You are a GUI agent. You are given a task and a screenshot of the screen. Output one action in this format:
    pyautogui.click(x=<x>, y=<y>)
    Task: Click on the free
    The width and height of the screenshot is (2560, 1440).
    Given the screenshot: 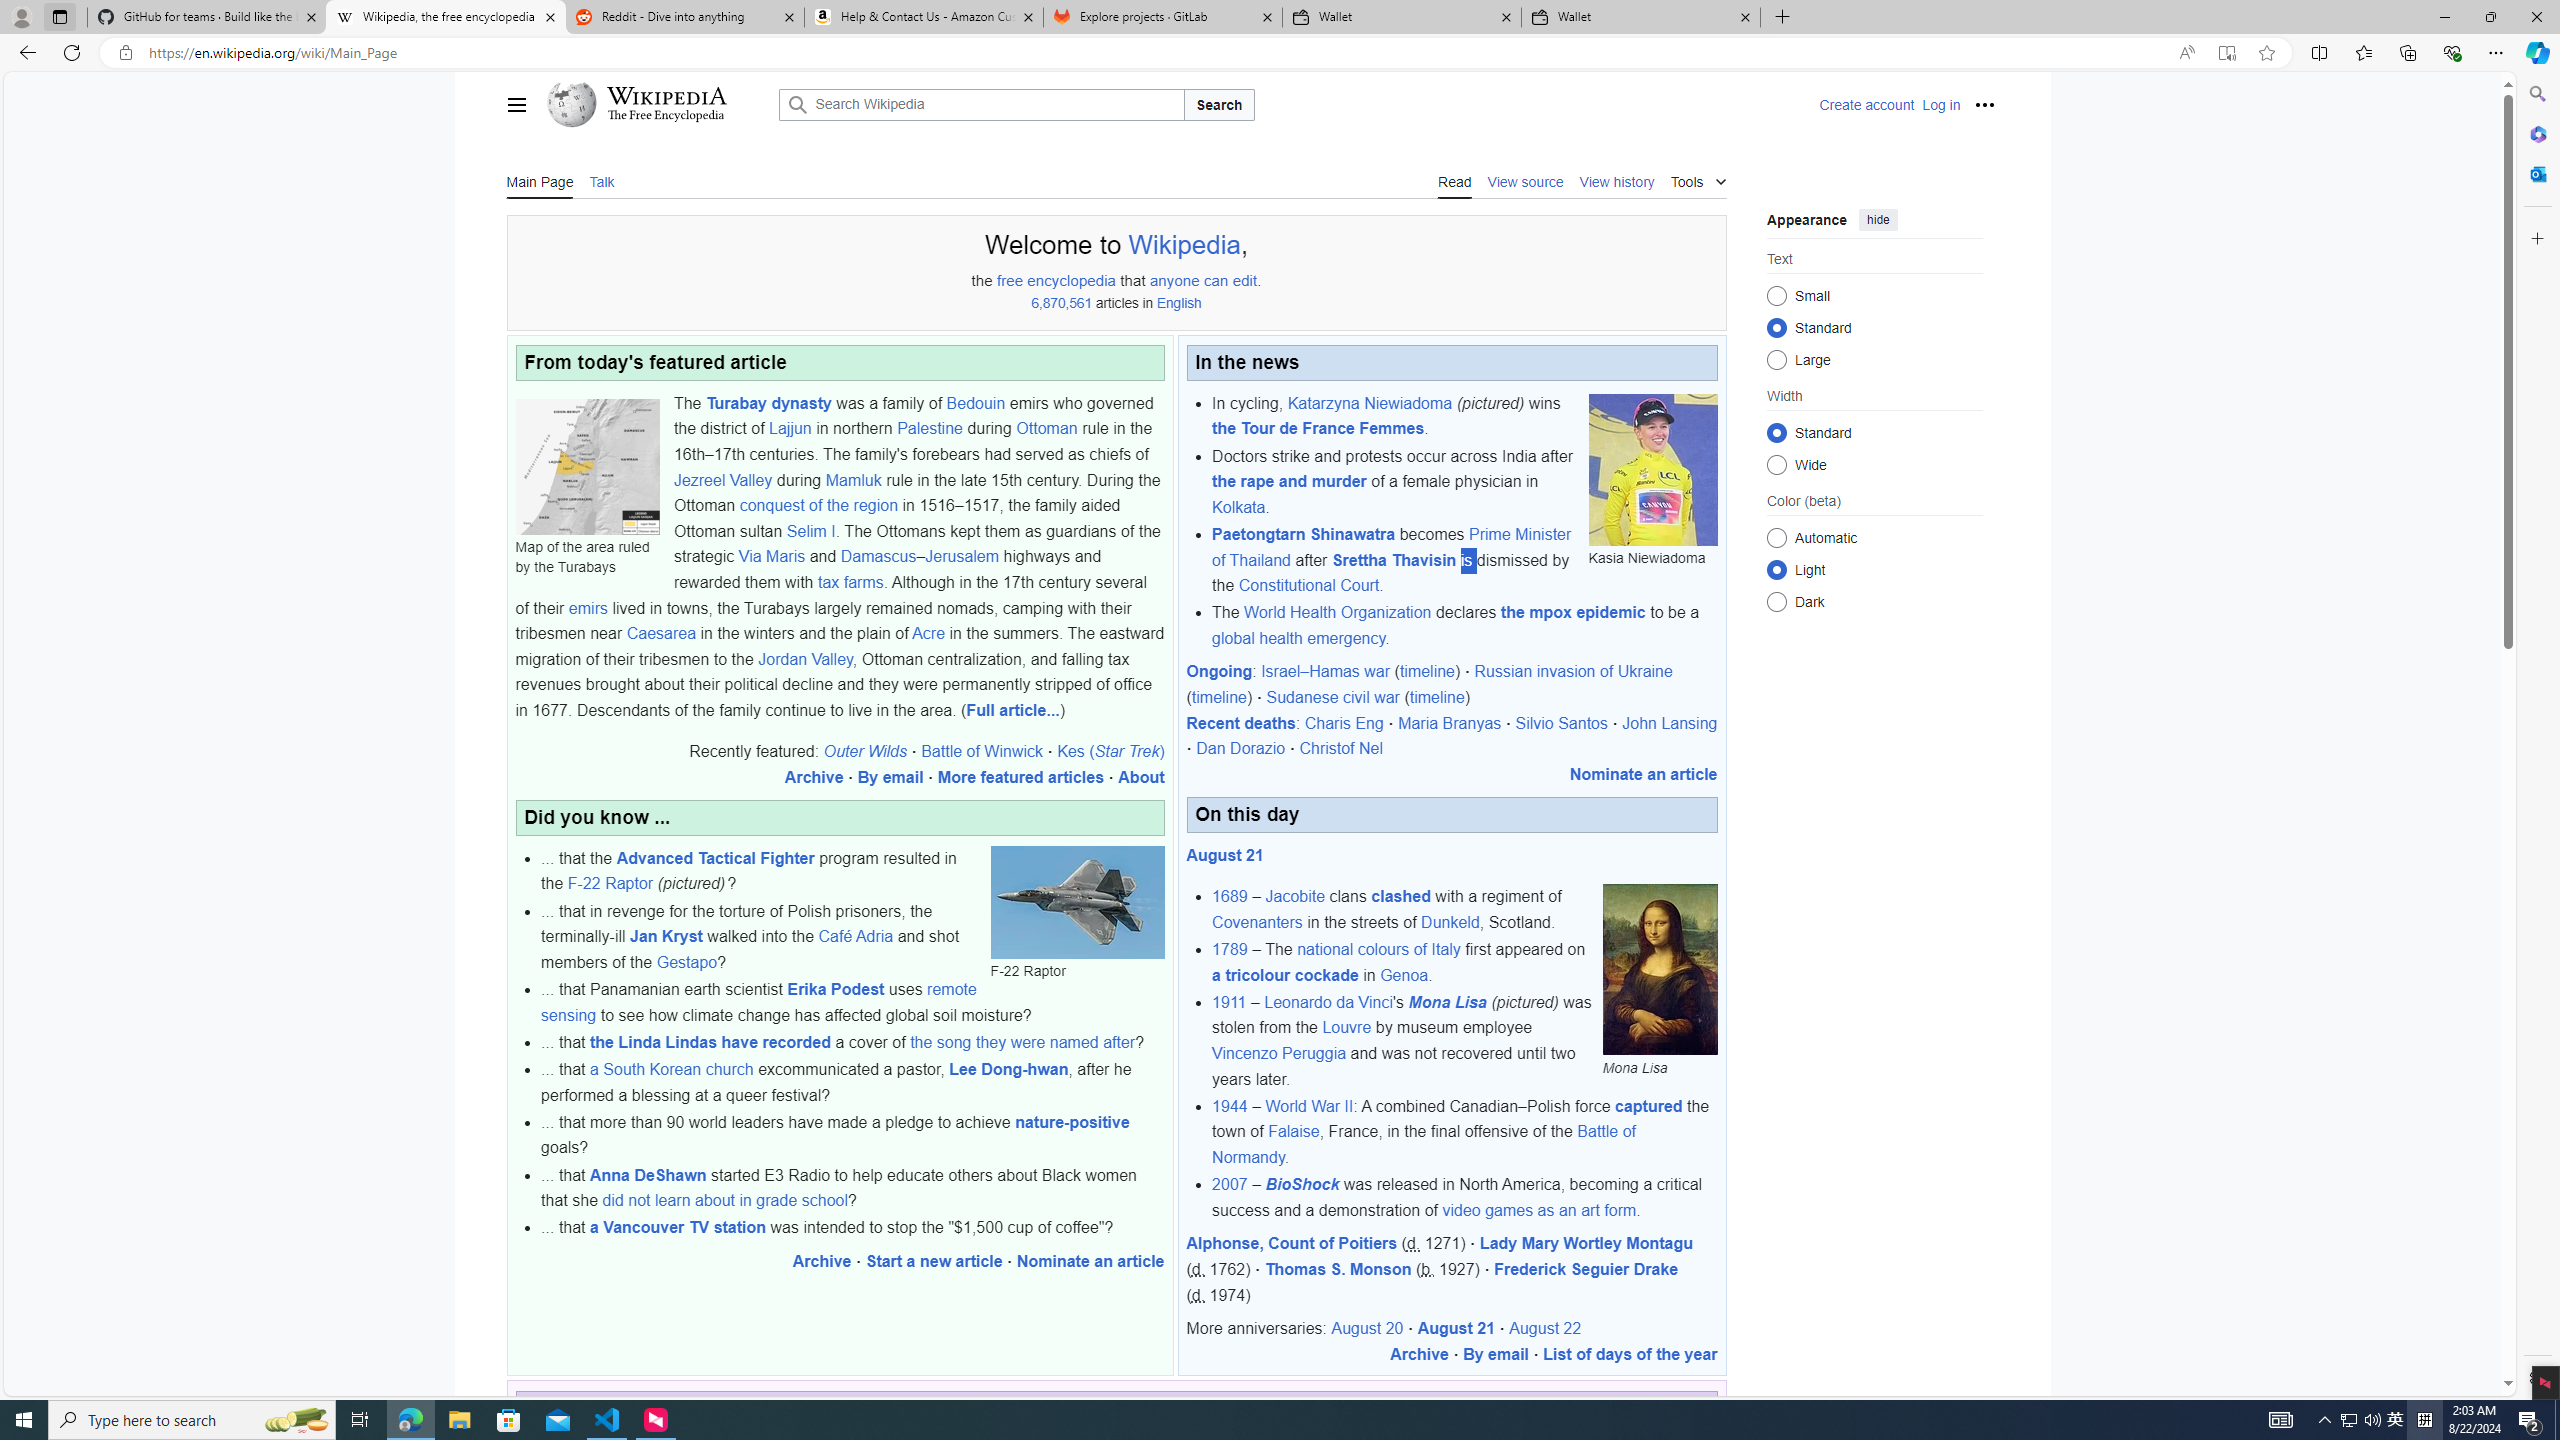 What is the action you would take?
    pyautogui.click(x=1010, y=280)
    